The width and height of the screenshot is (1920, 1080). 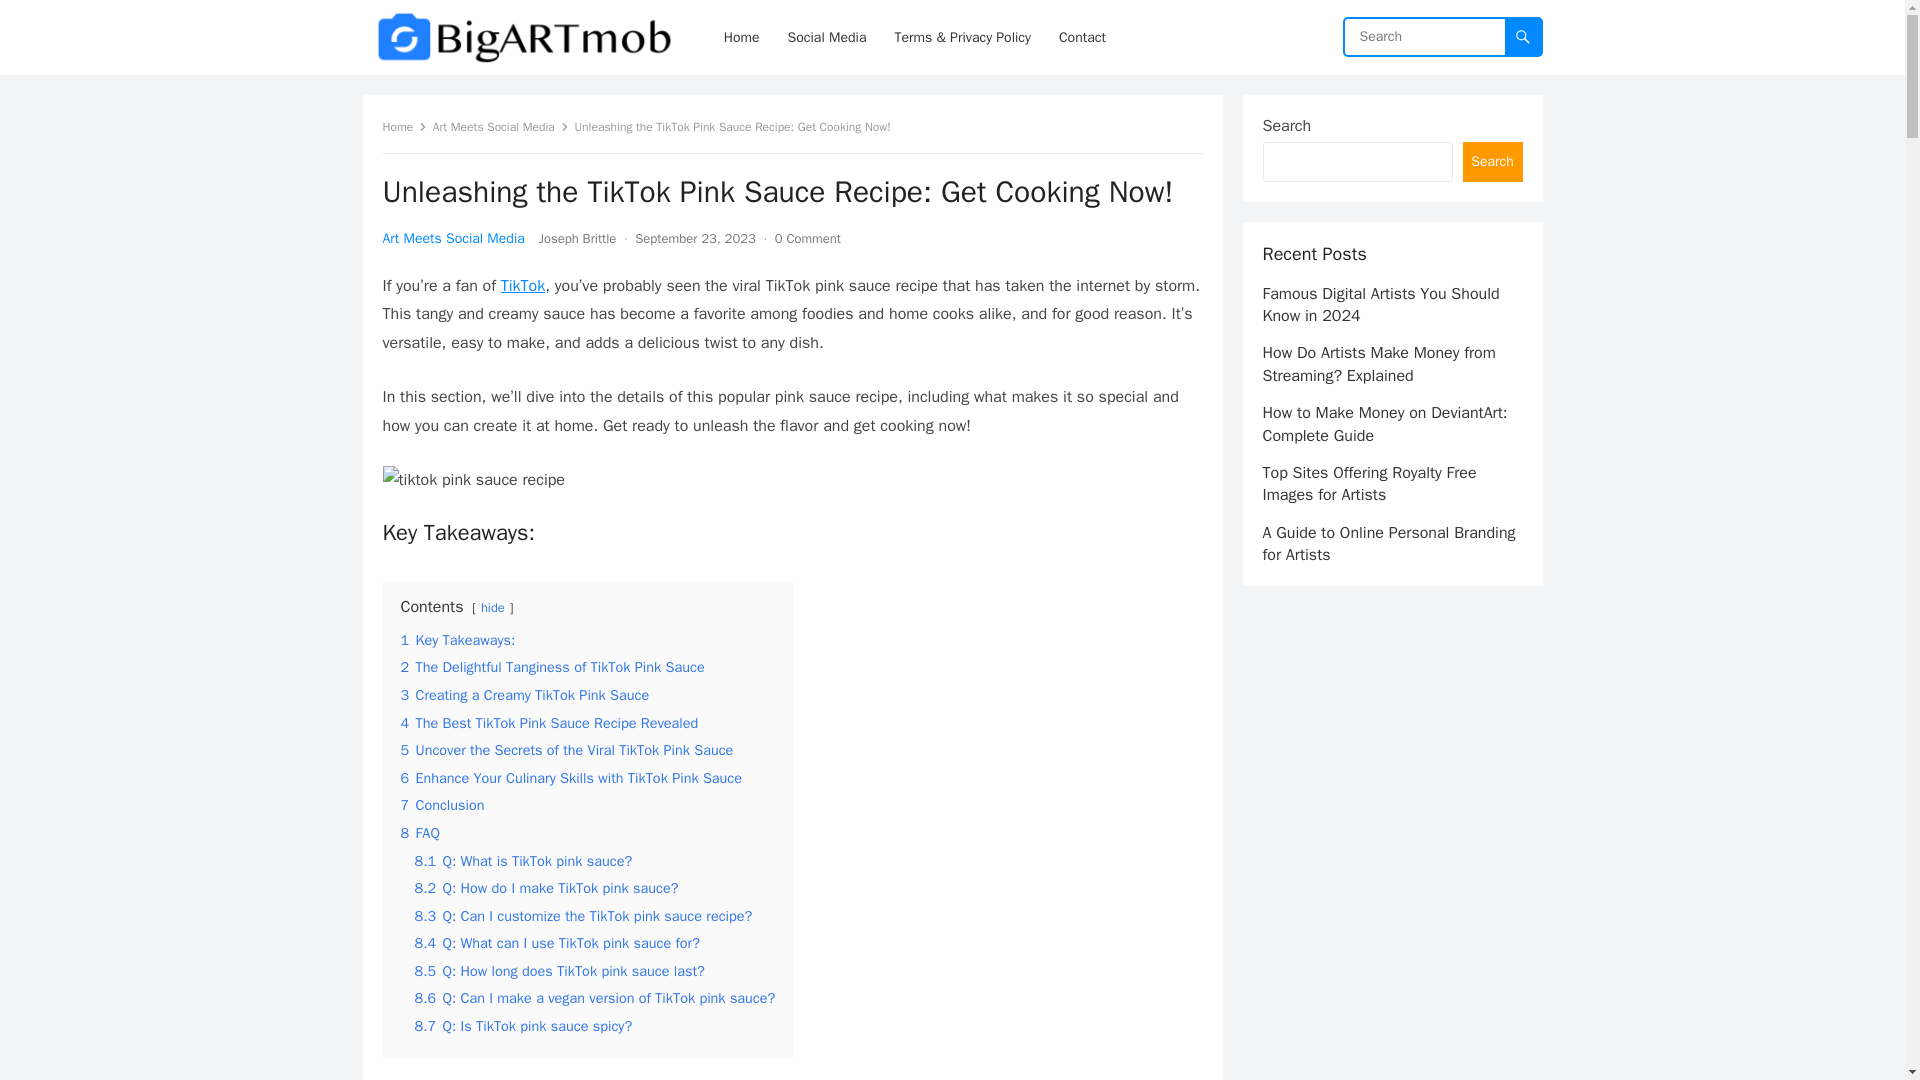 I want to click on 1 Key Takeaways:, so click(x=456, y=640).